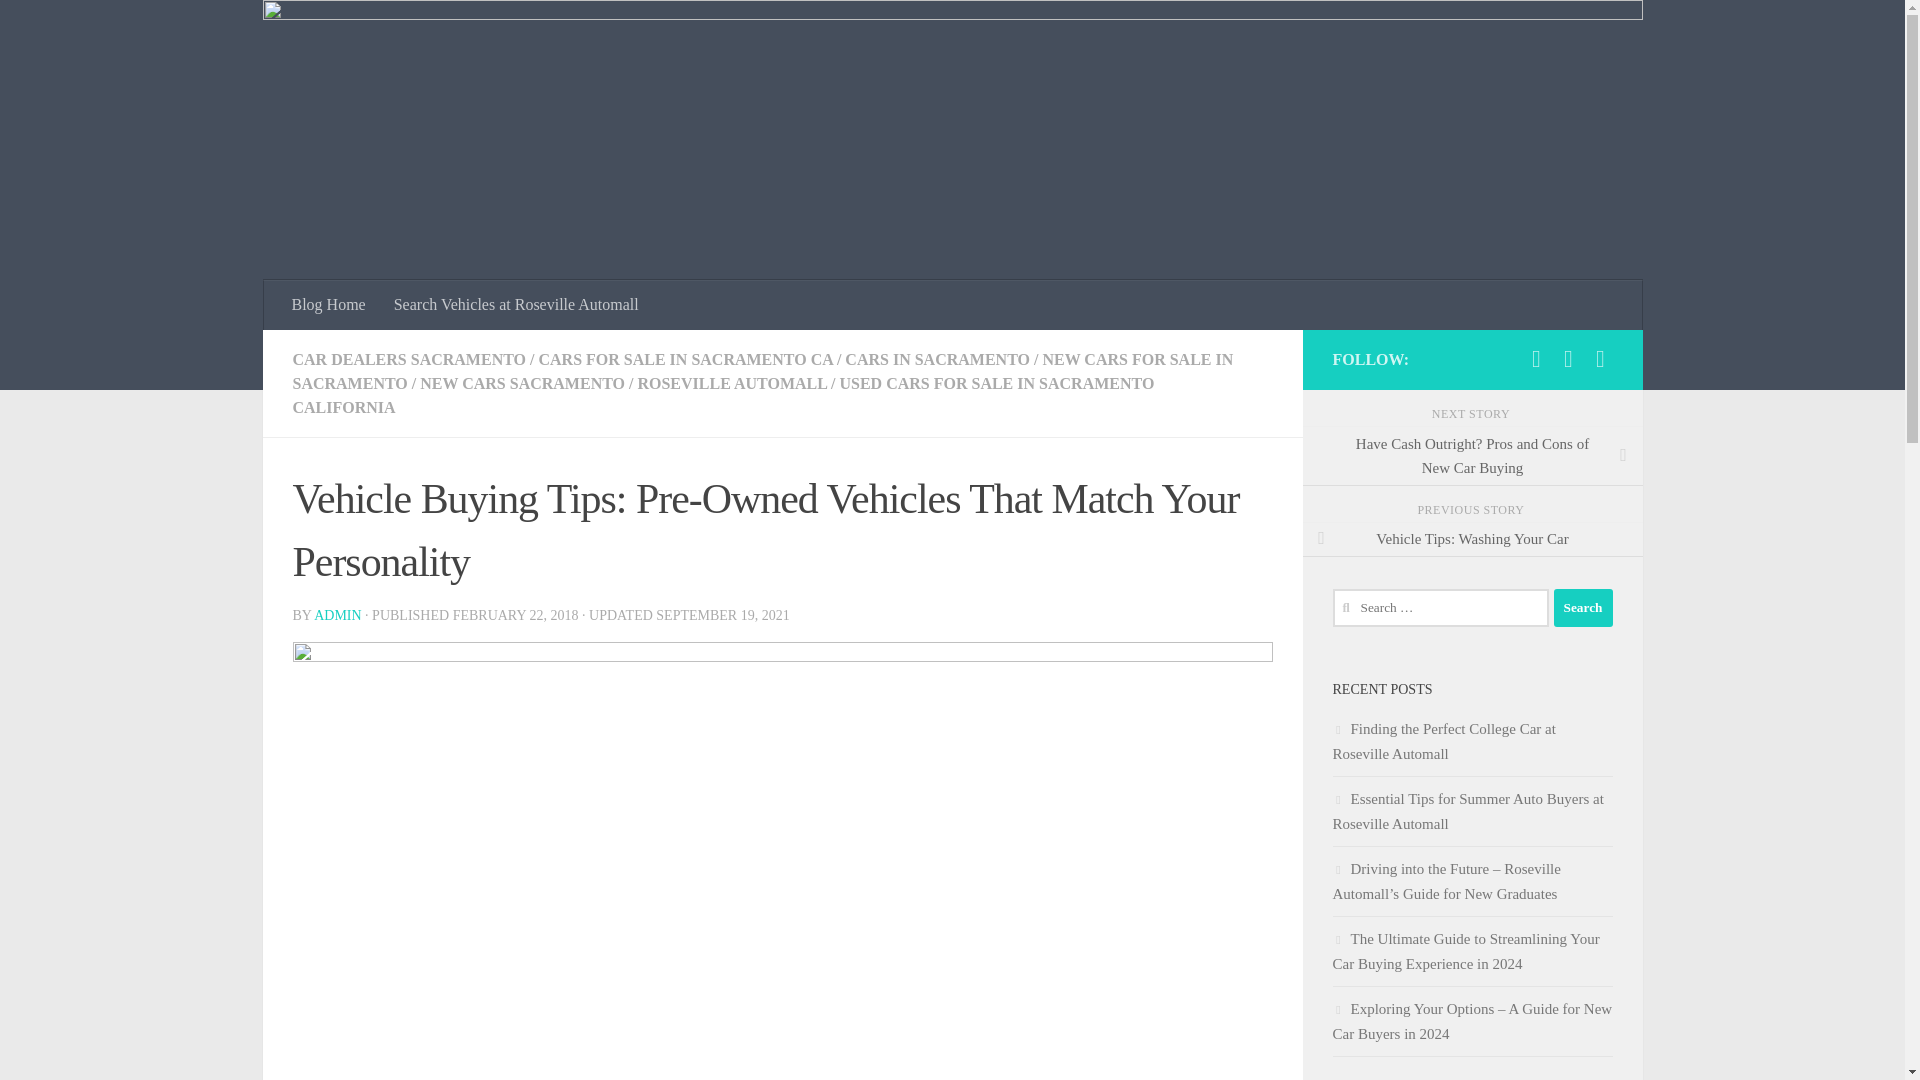 This screenshot has width=1920, height=1080. Describe the element at coordinates (522, 383) in the screenshot. I see `NEW CARS SACRAMENTO` at that location.